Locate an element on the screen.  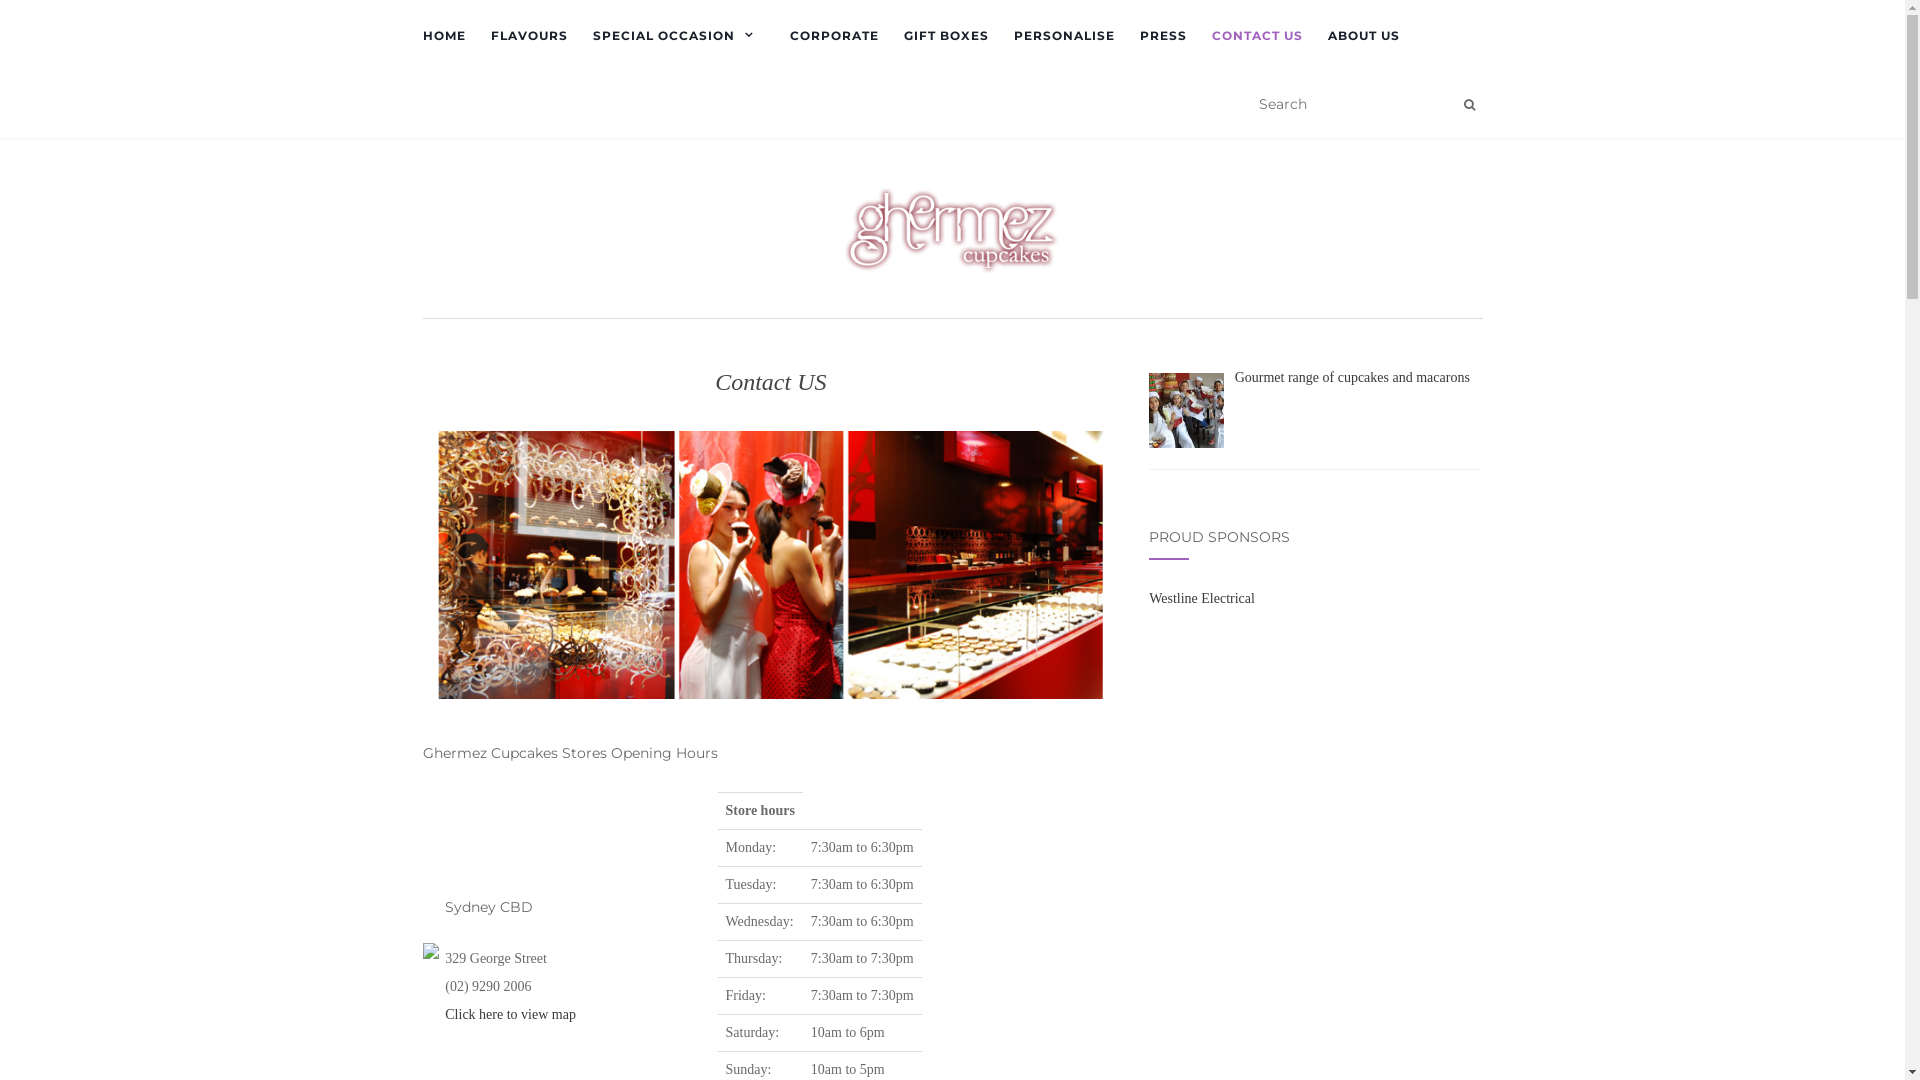
Search is located at coordinates (1470, 105).